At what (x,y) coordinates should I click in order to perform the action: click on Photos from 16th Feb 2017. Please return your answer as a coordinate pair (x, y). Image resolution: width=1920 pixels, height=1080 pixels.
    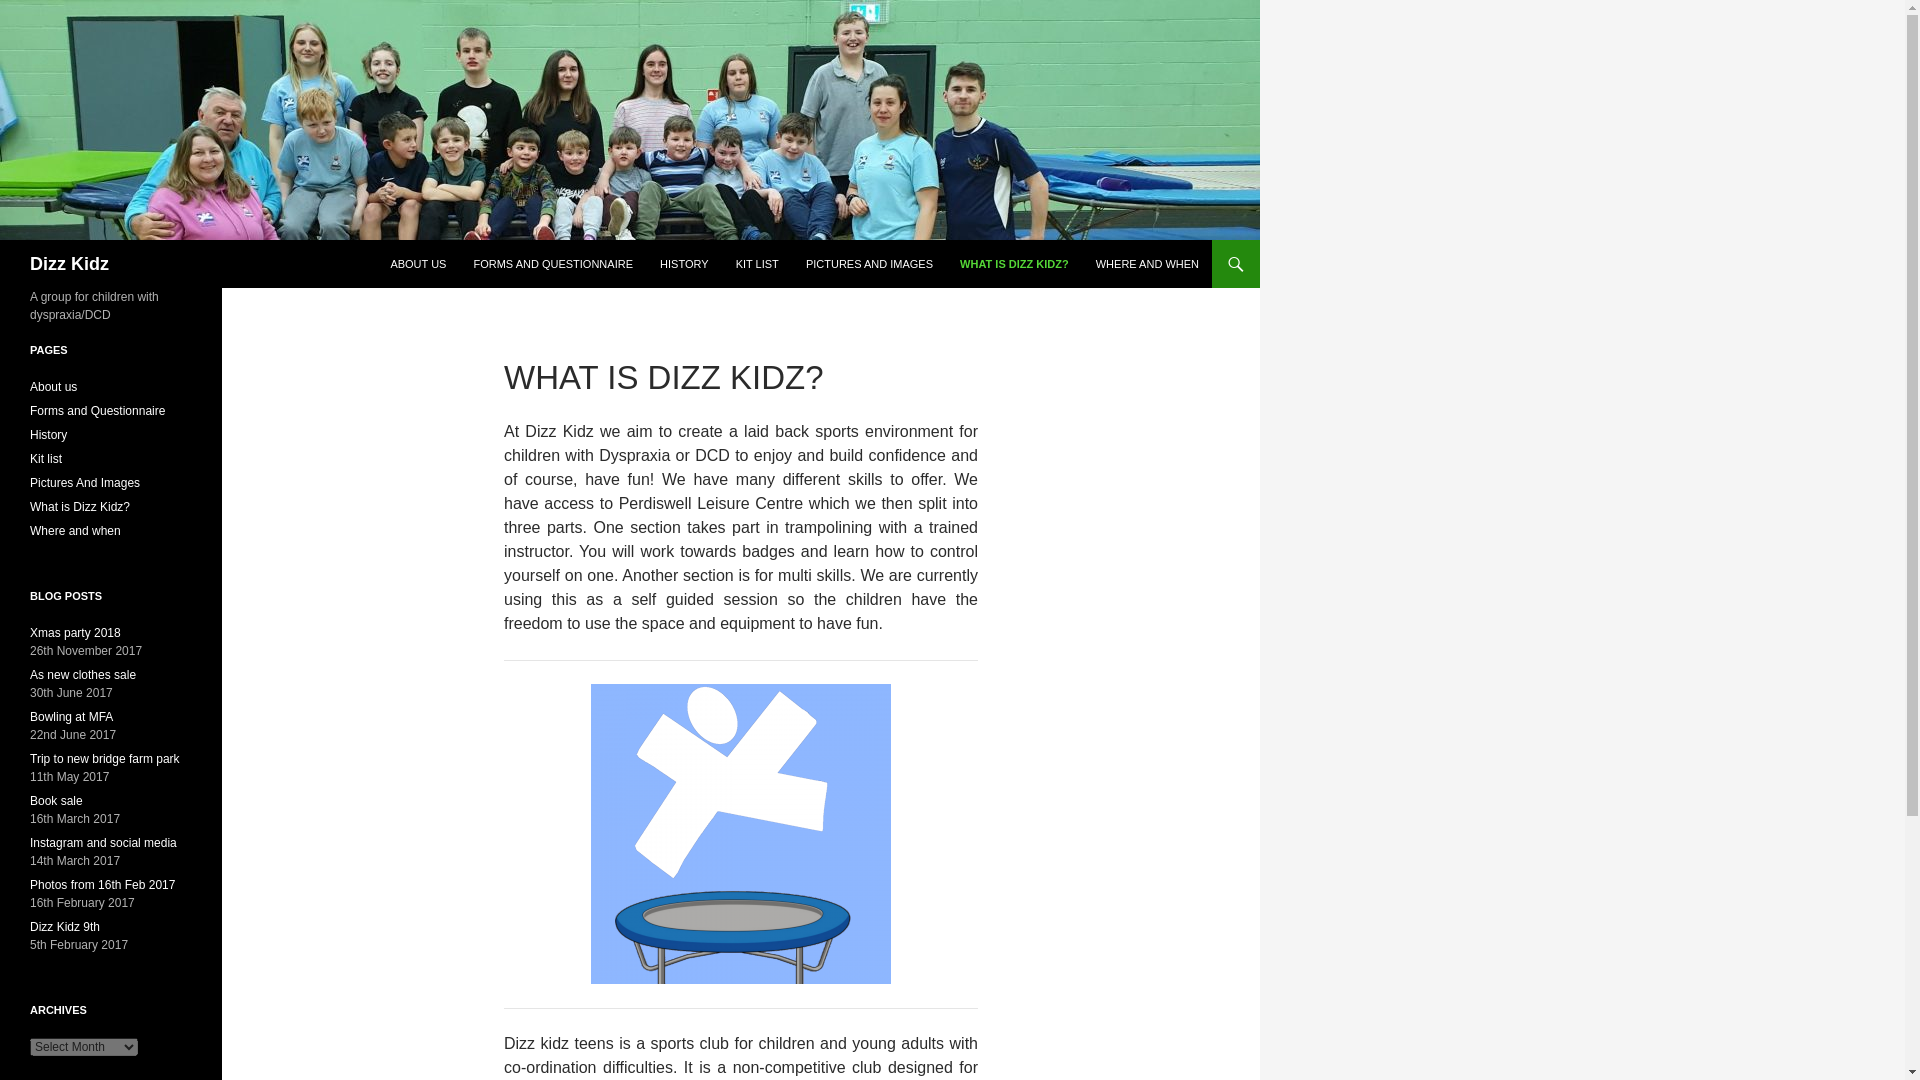
    Looking at the image, I should click on (102, 885).